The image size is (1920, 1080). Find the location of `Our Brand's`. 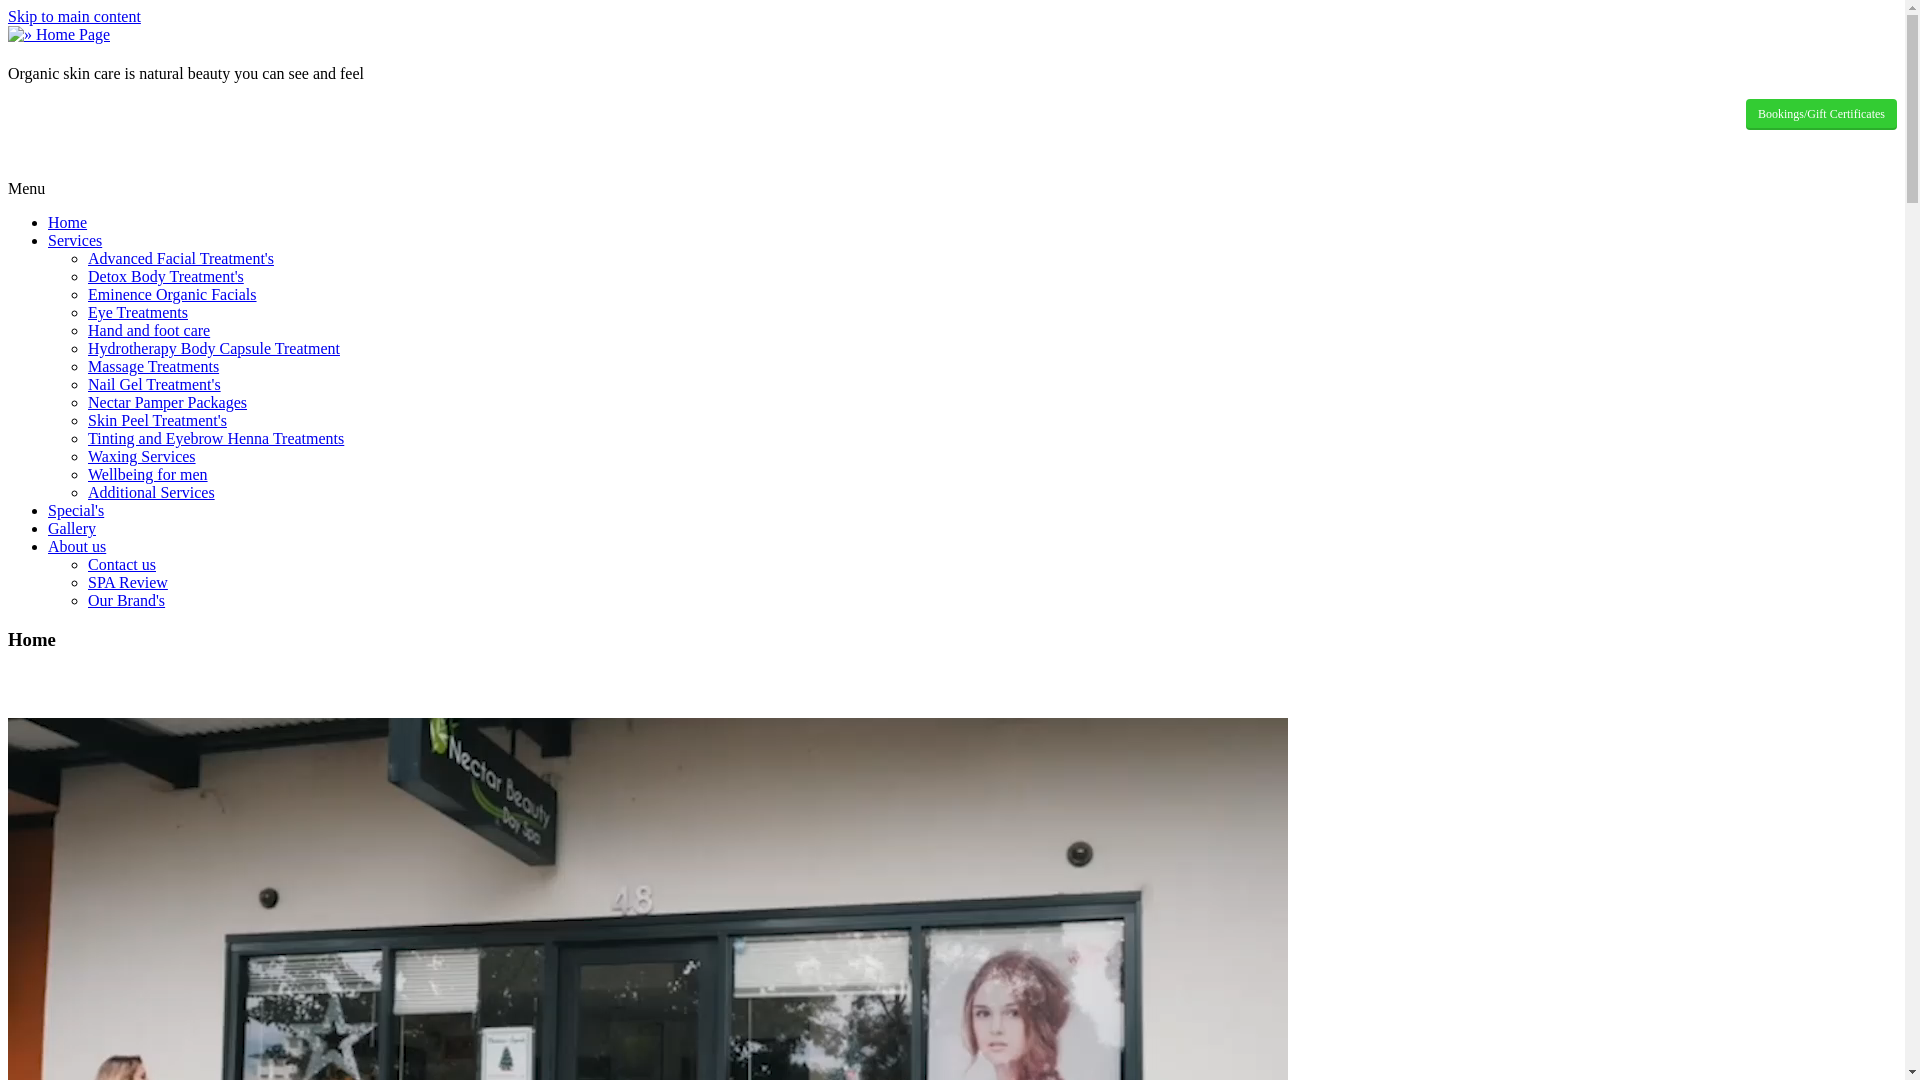

Our Brand's is located at coordinates (126, 600).